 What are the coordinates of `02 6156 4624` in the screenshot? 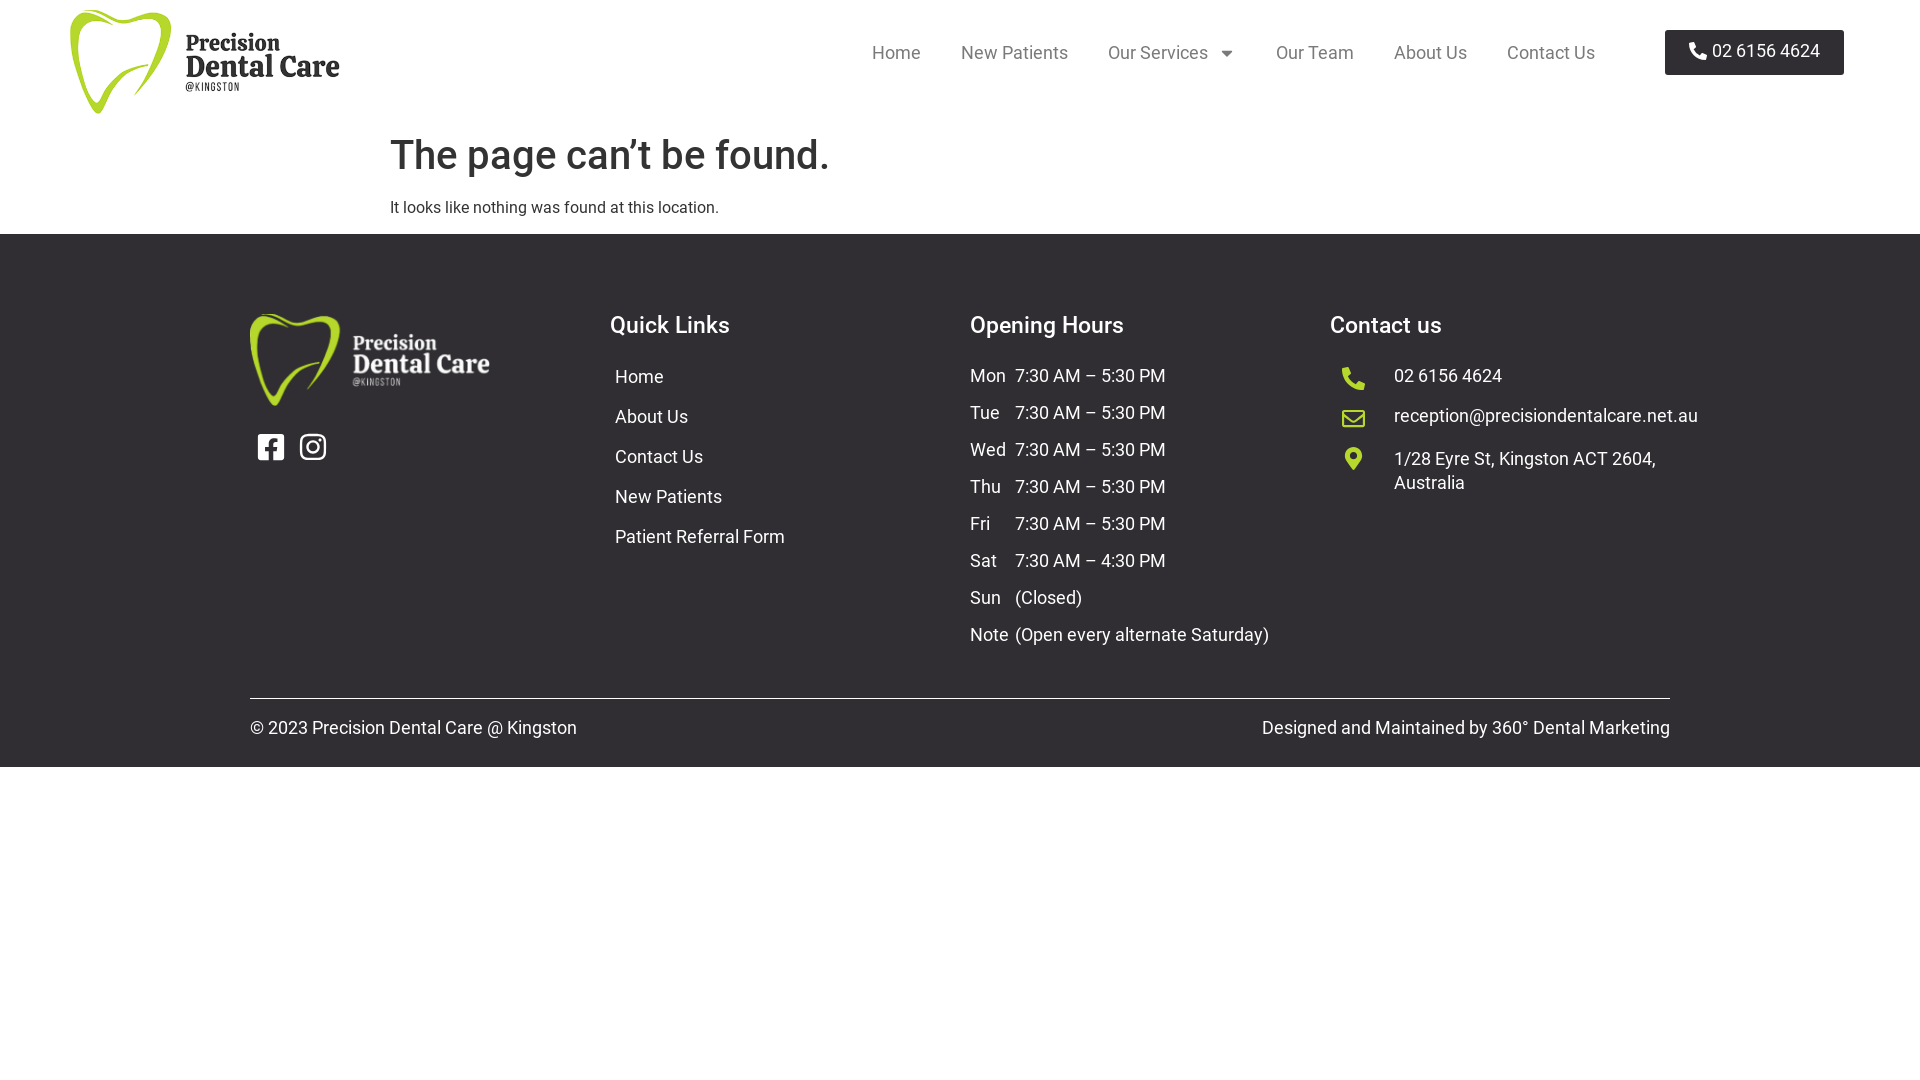 It's located at (1448, 376).